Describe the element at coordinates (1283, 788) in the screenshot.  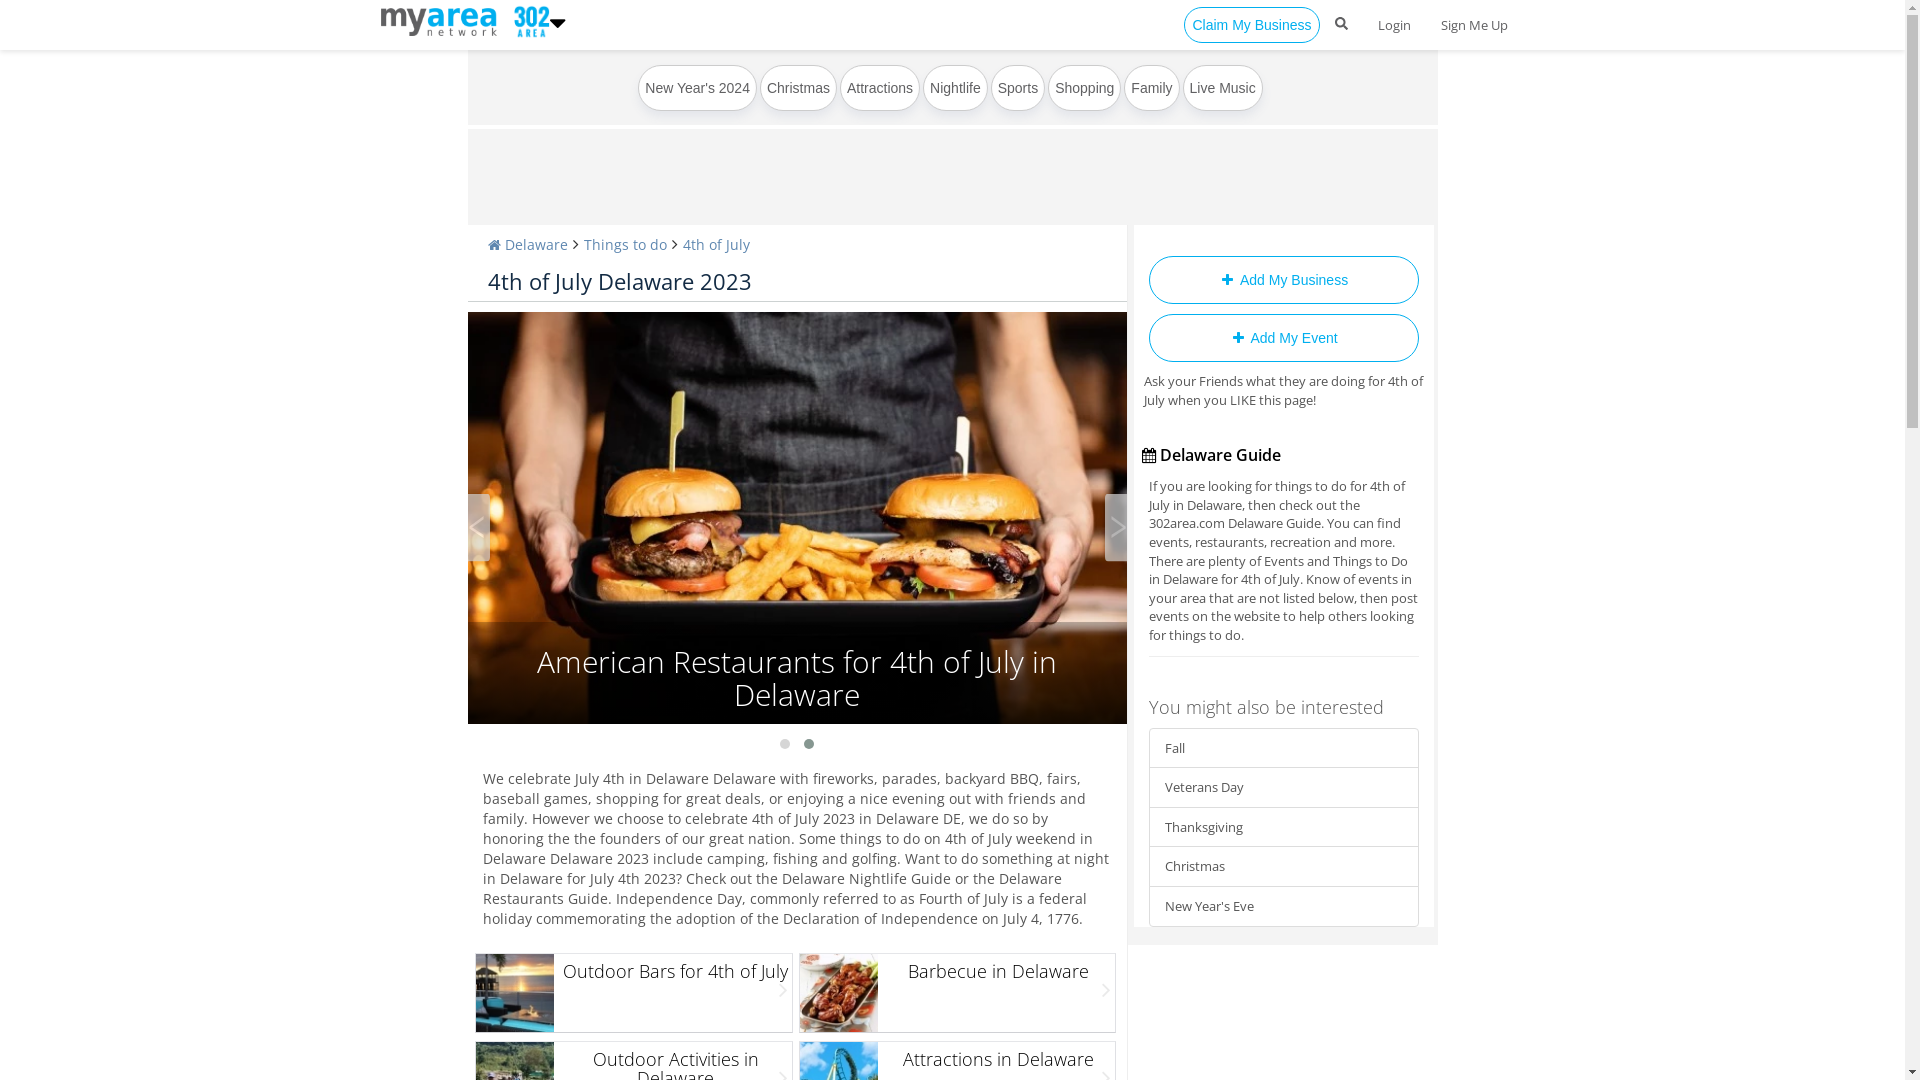
I see `Veterans Day` at that location.